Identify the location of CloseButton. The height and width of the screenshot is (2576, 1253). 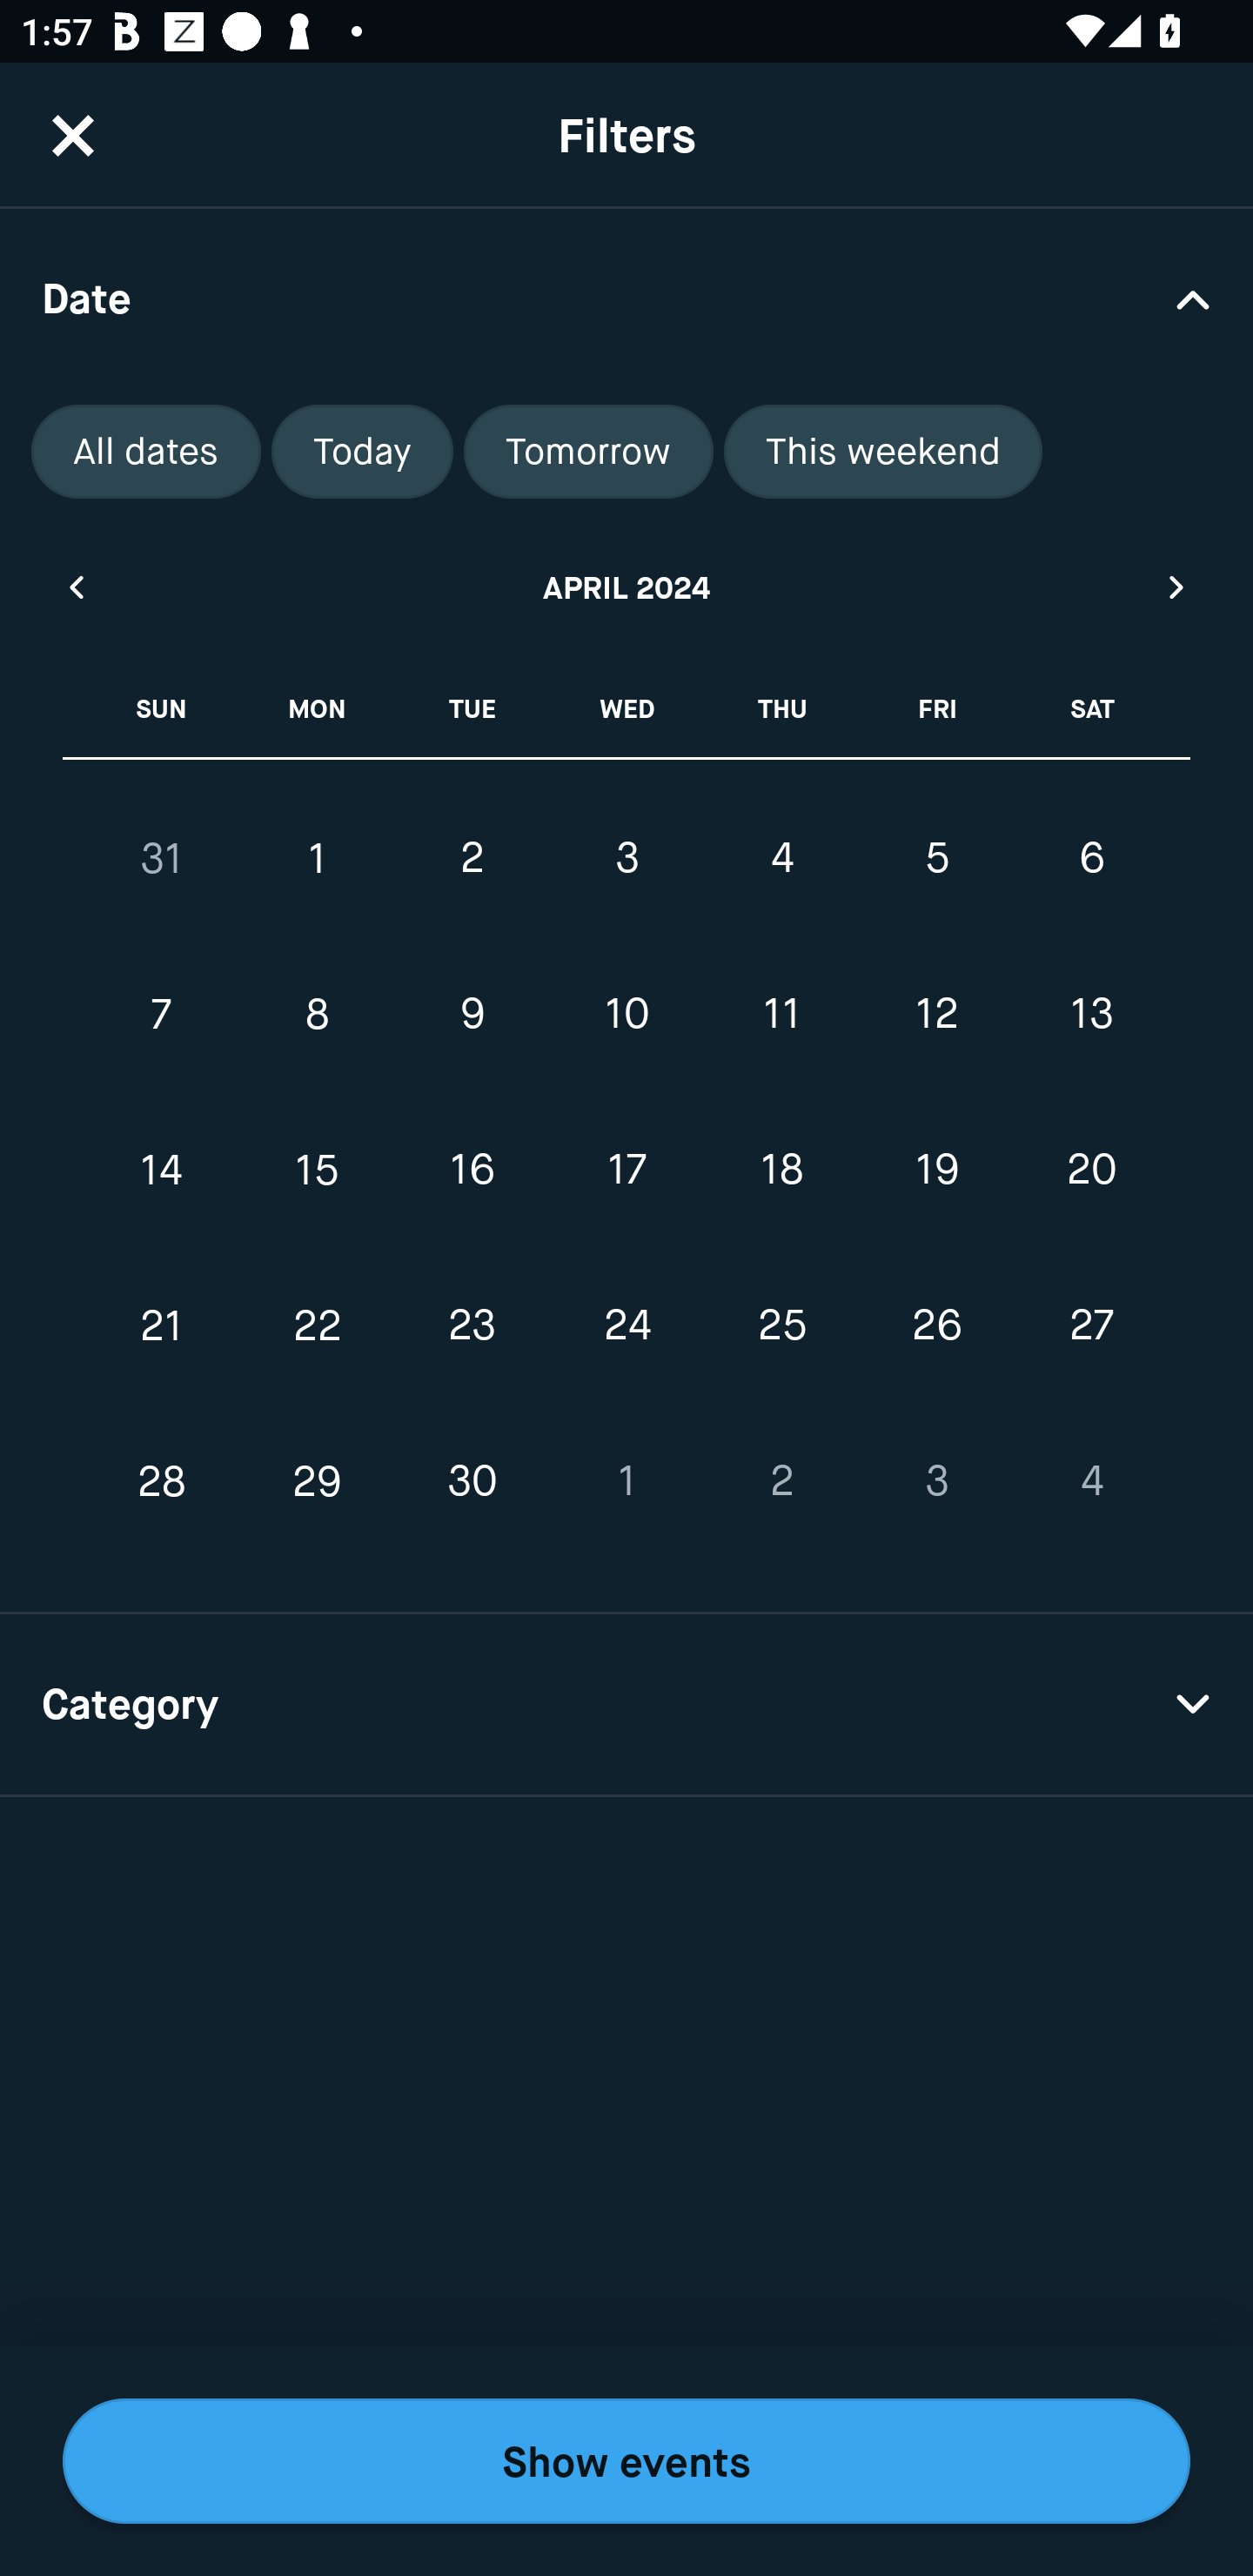
(73, 135).